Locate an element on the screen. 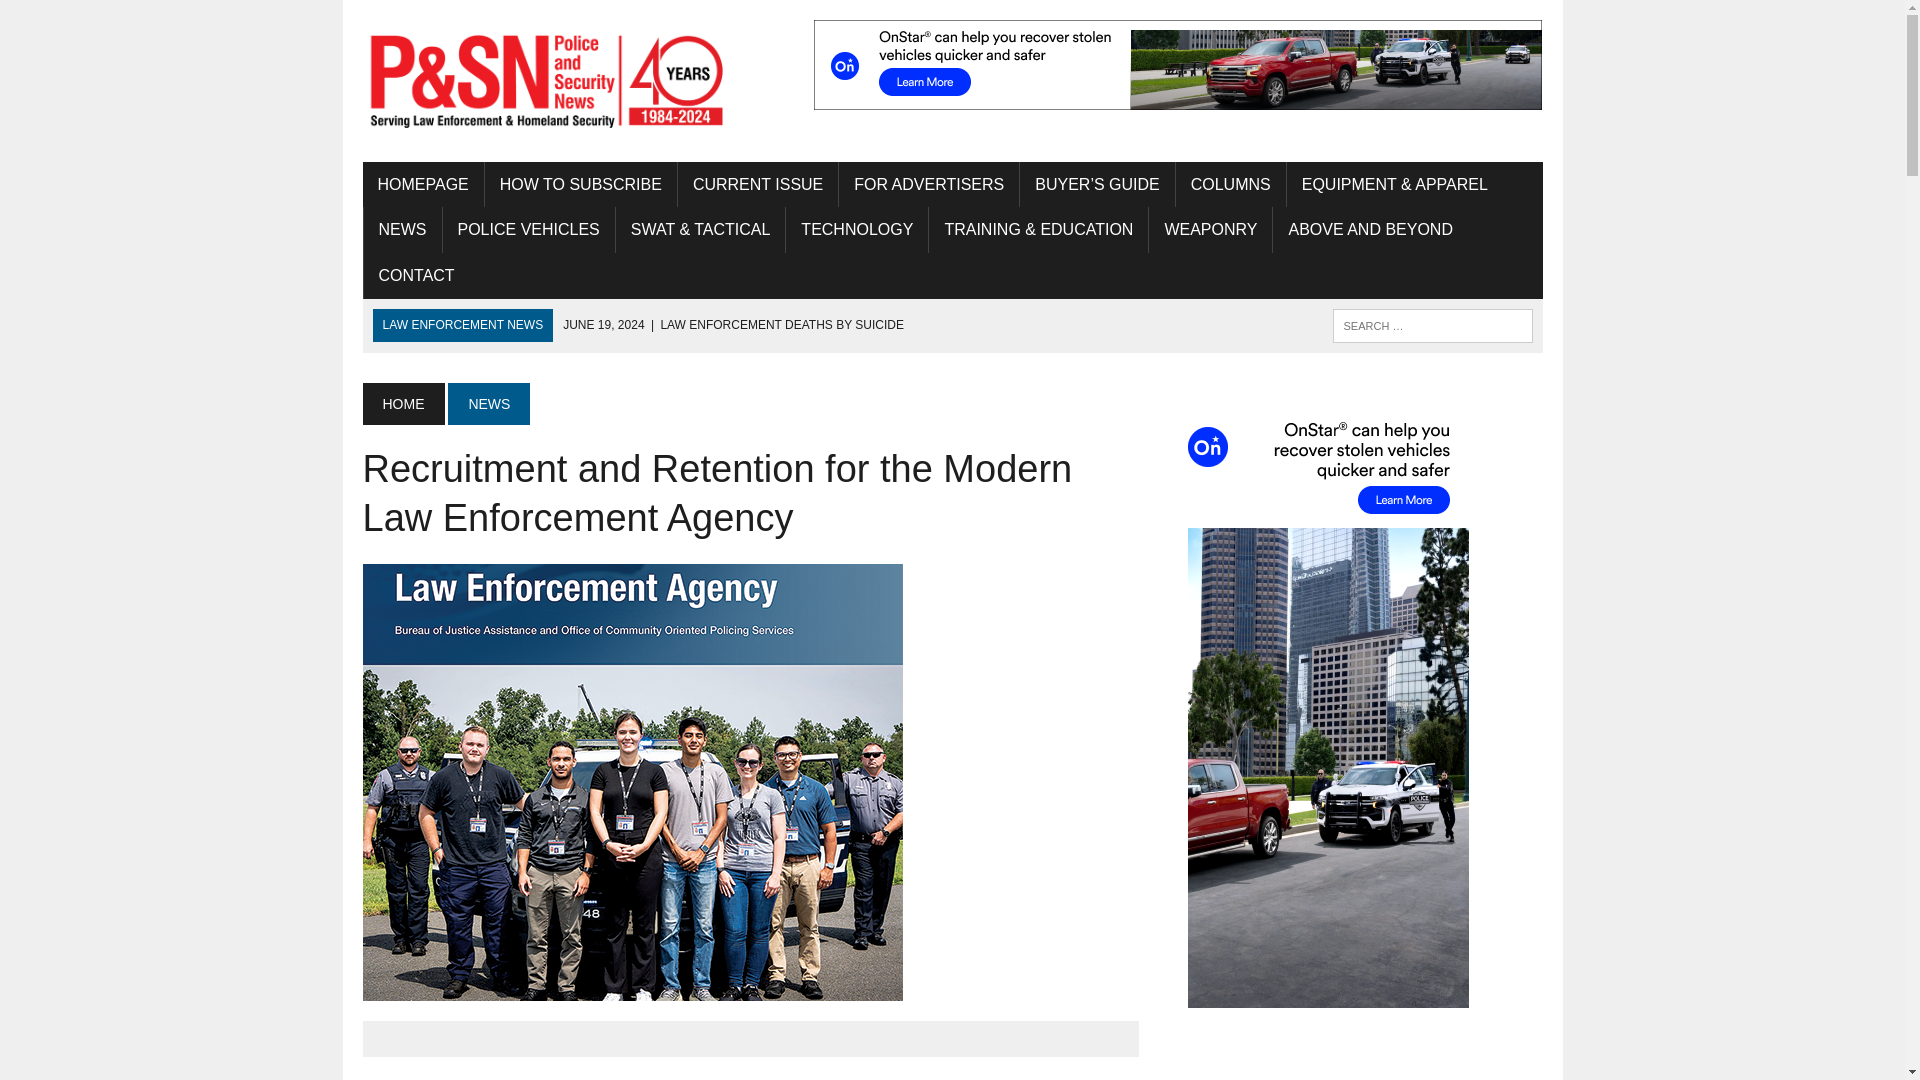 The width and height of the screenshot is (1920, 1080). HOW TO SUBSCRIBE is located at coordinates (581, 185).